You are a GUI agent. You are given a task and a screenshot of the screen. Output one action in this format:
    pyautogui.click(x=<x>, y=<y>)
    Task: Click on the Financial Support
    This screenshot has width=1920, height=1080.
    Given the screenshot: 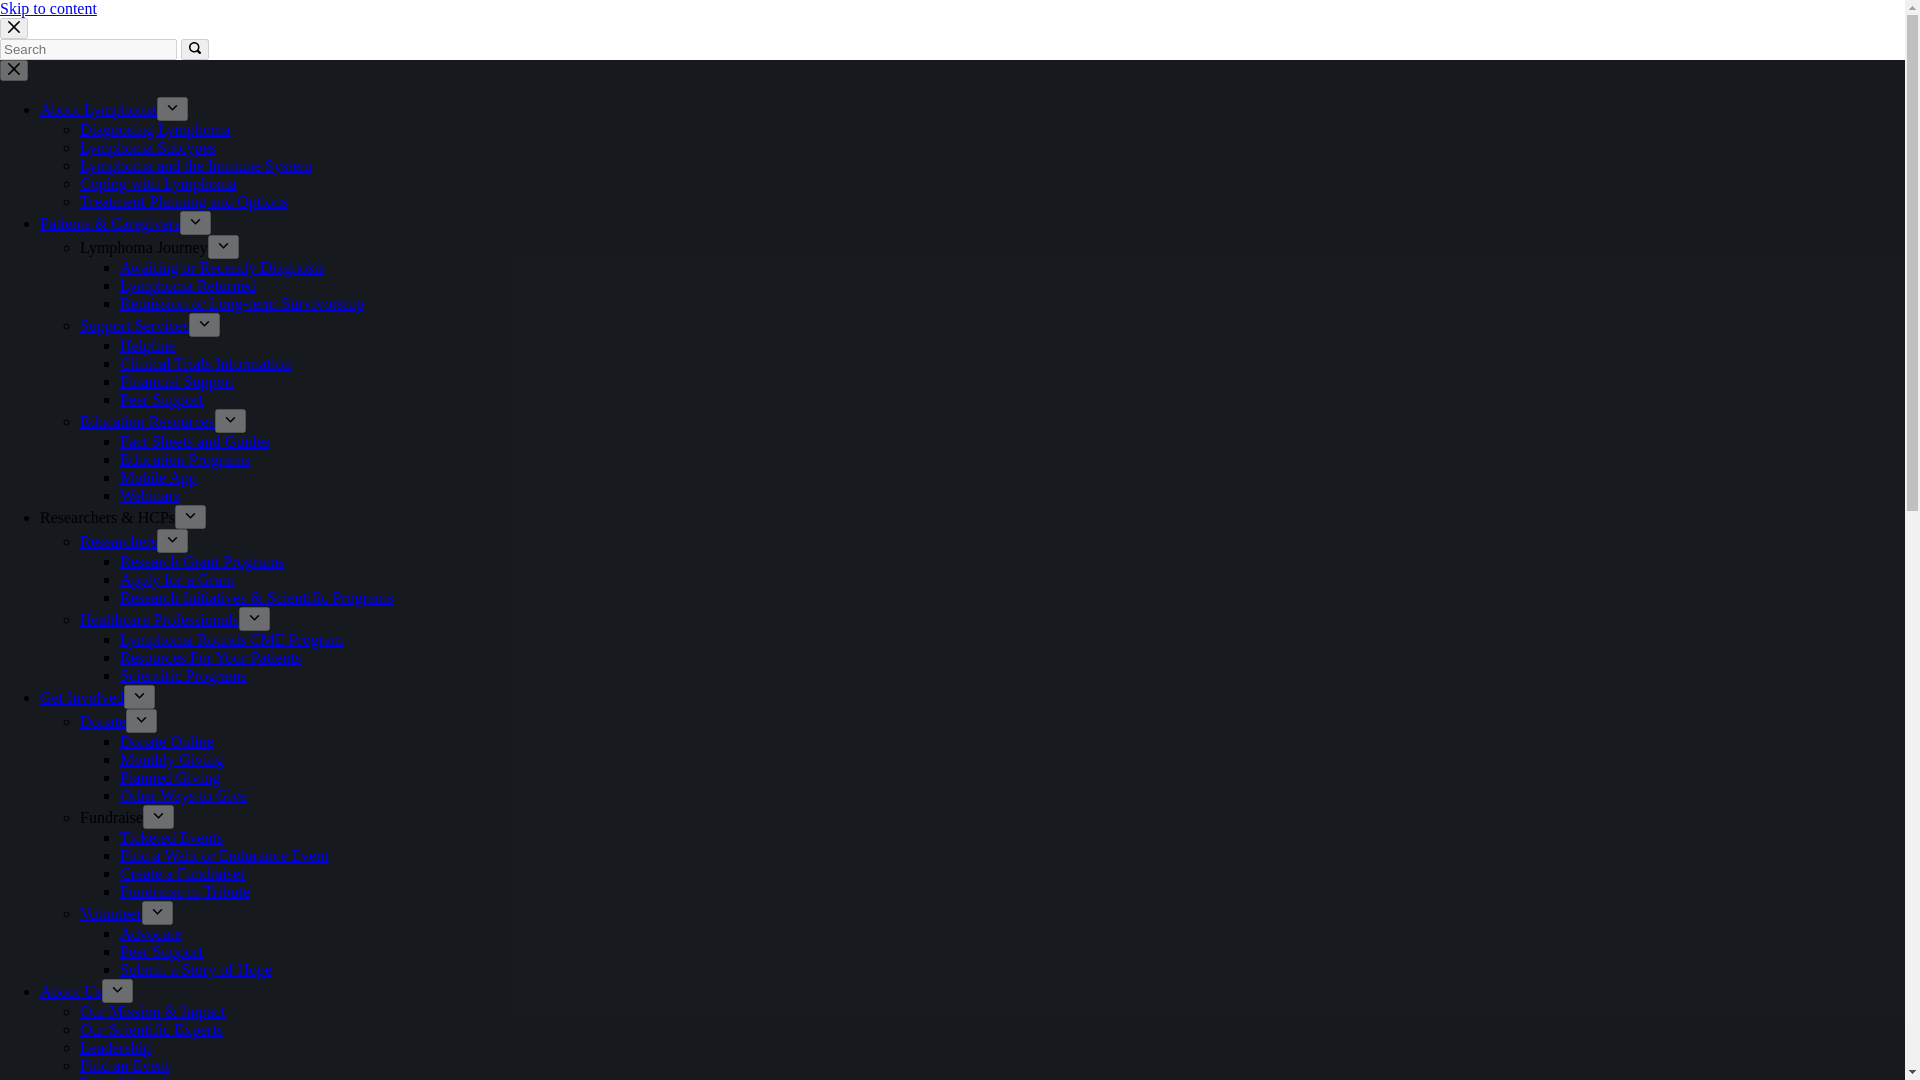 What is the action you would take?
    pyautogui.click(x=176, y=380)
    